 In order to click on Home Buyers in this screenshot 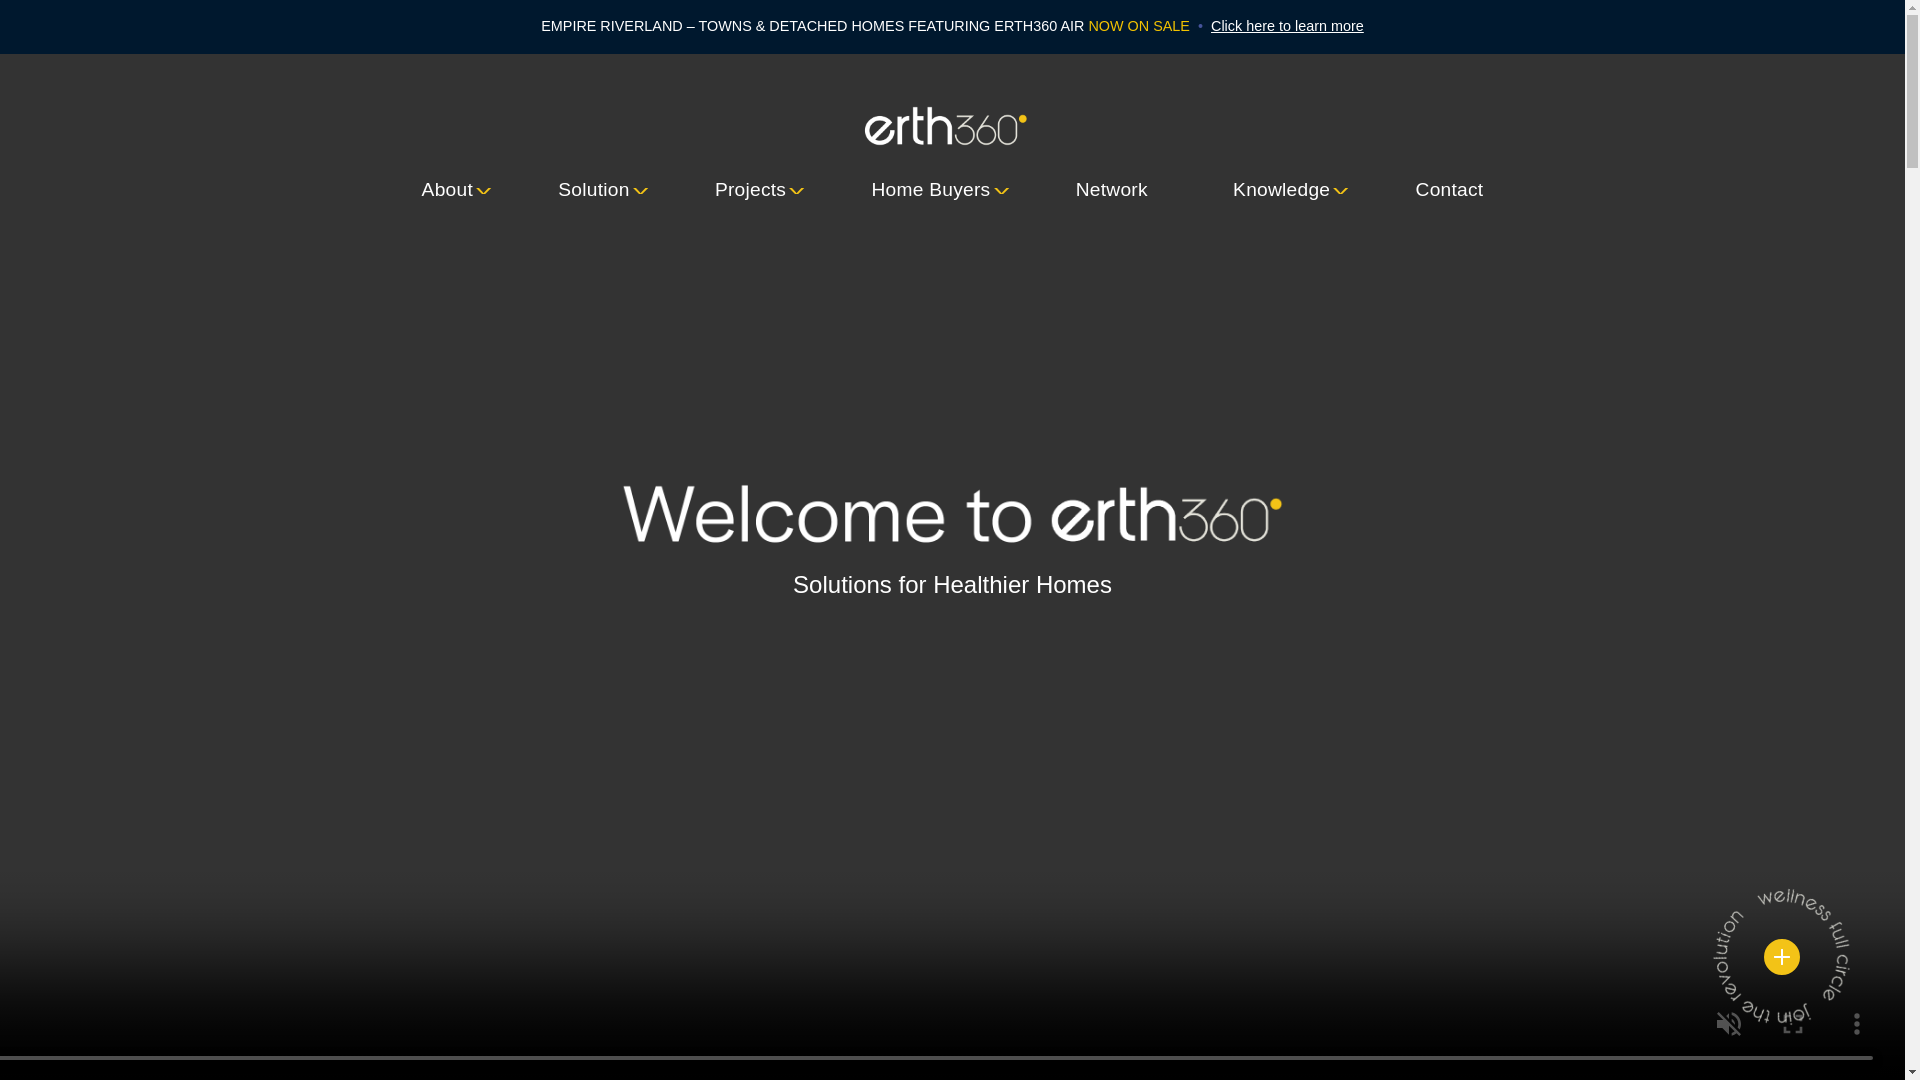, I will do `click(930, 190)`.